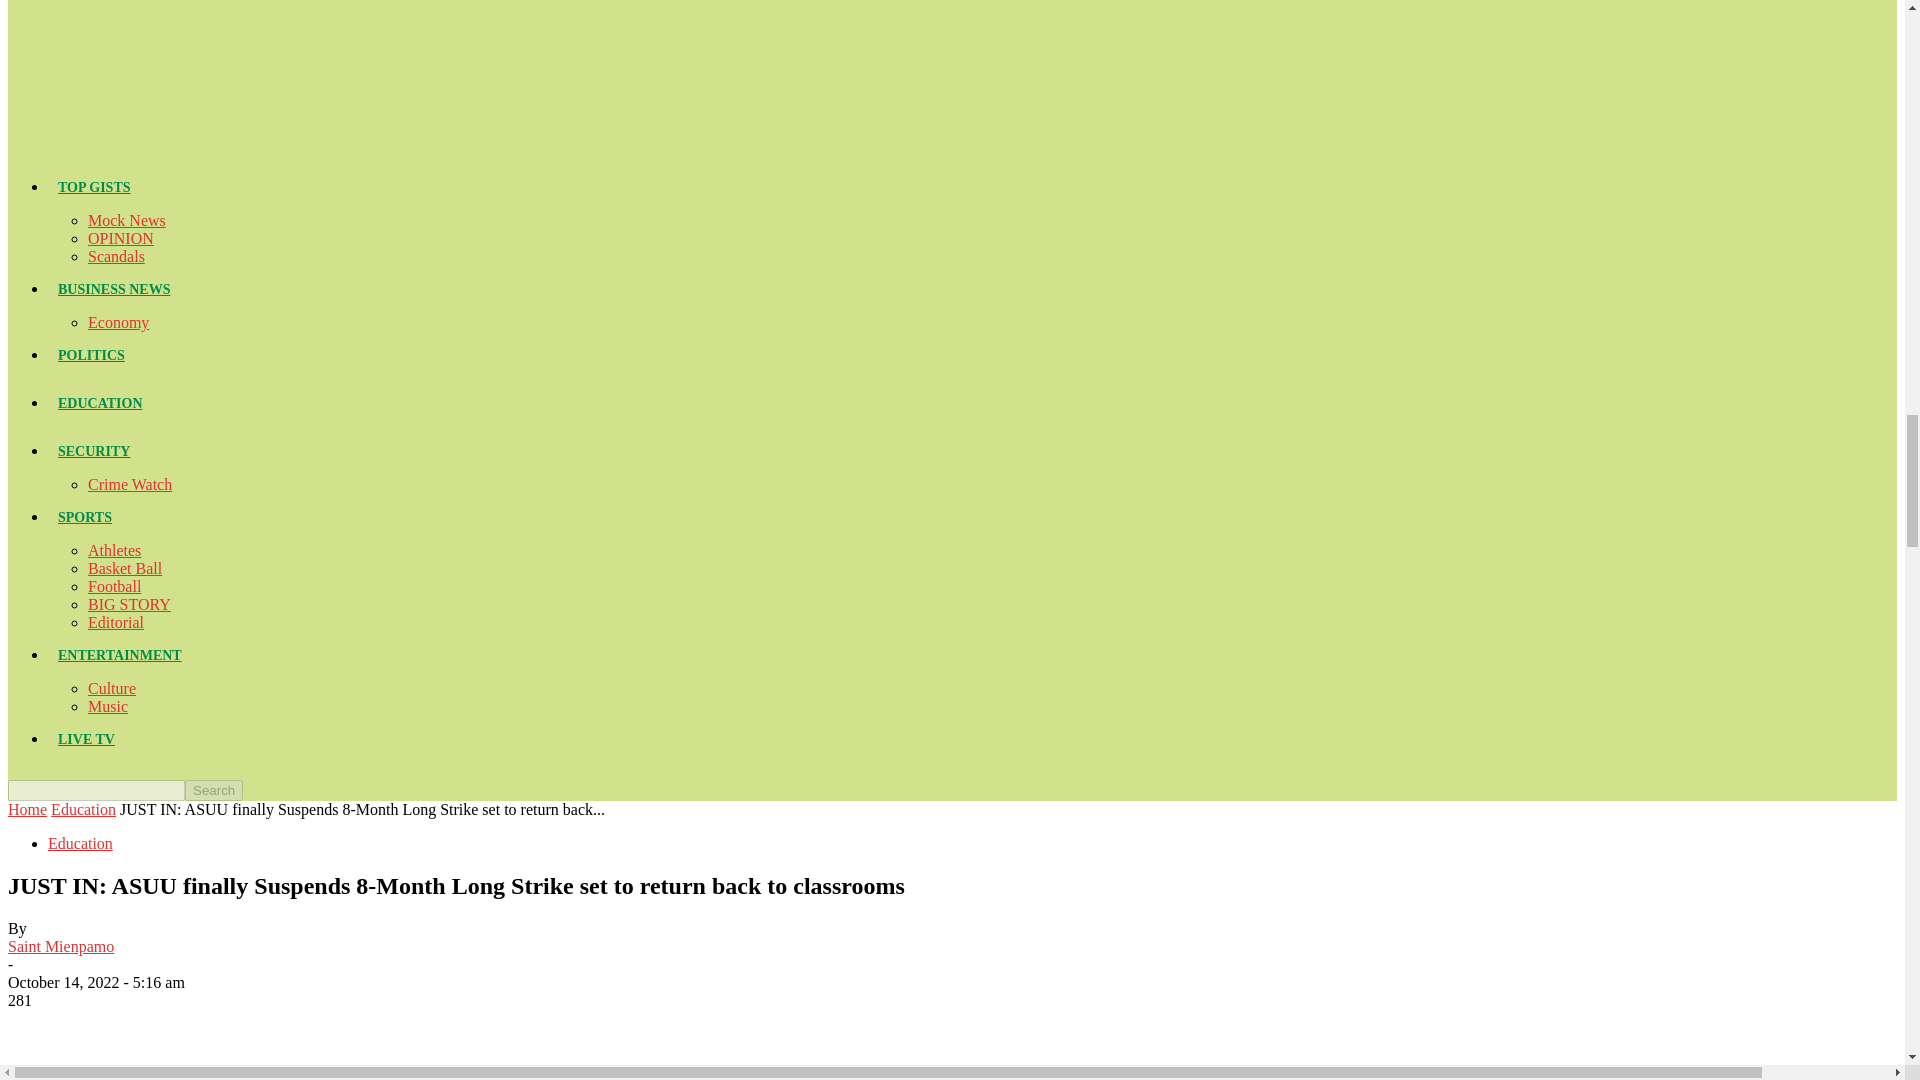 This screenshot has height=1080, width=1920. I want to click on OPINION, so click(120, 238).